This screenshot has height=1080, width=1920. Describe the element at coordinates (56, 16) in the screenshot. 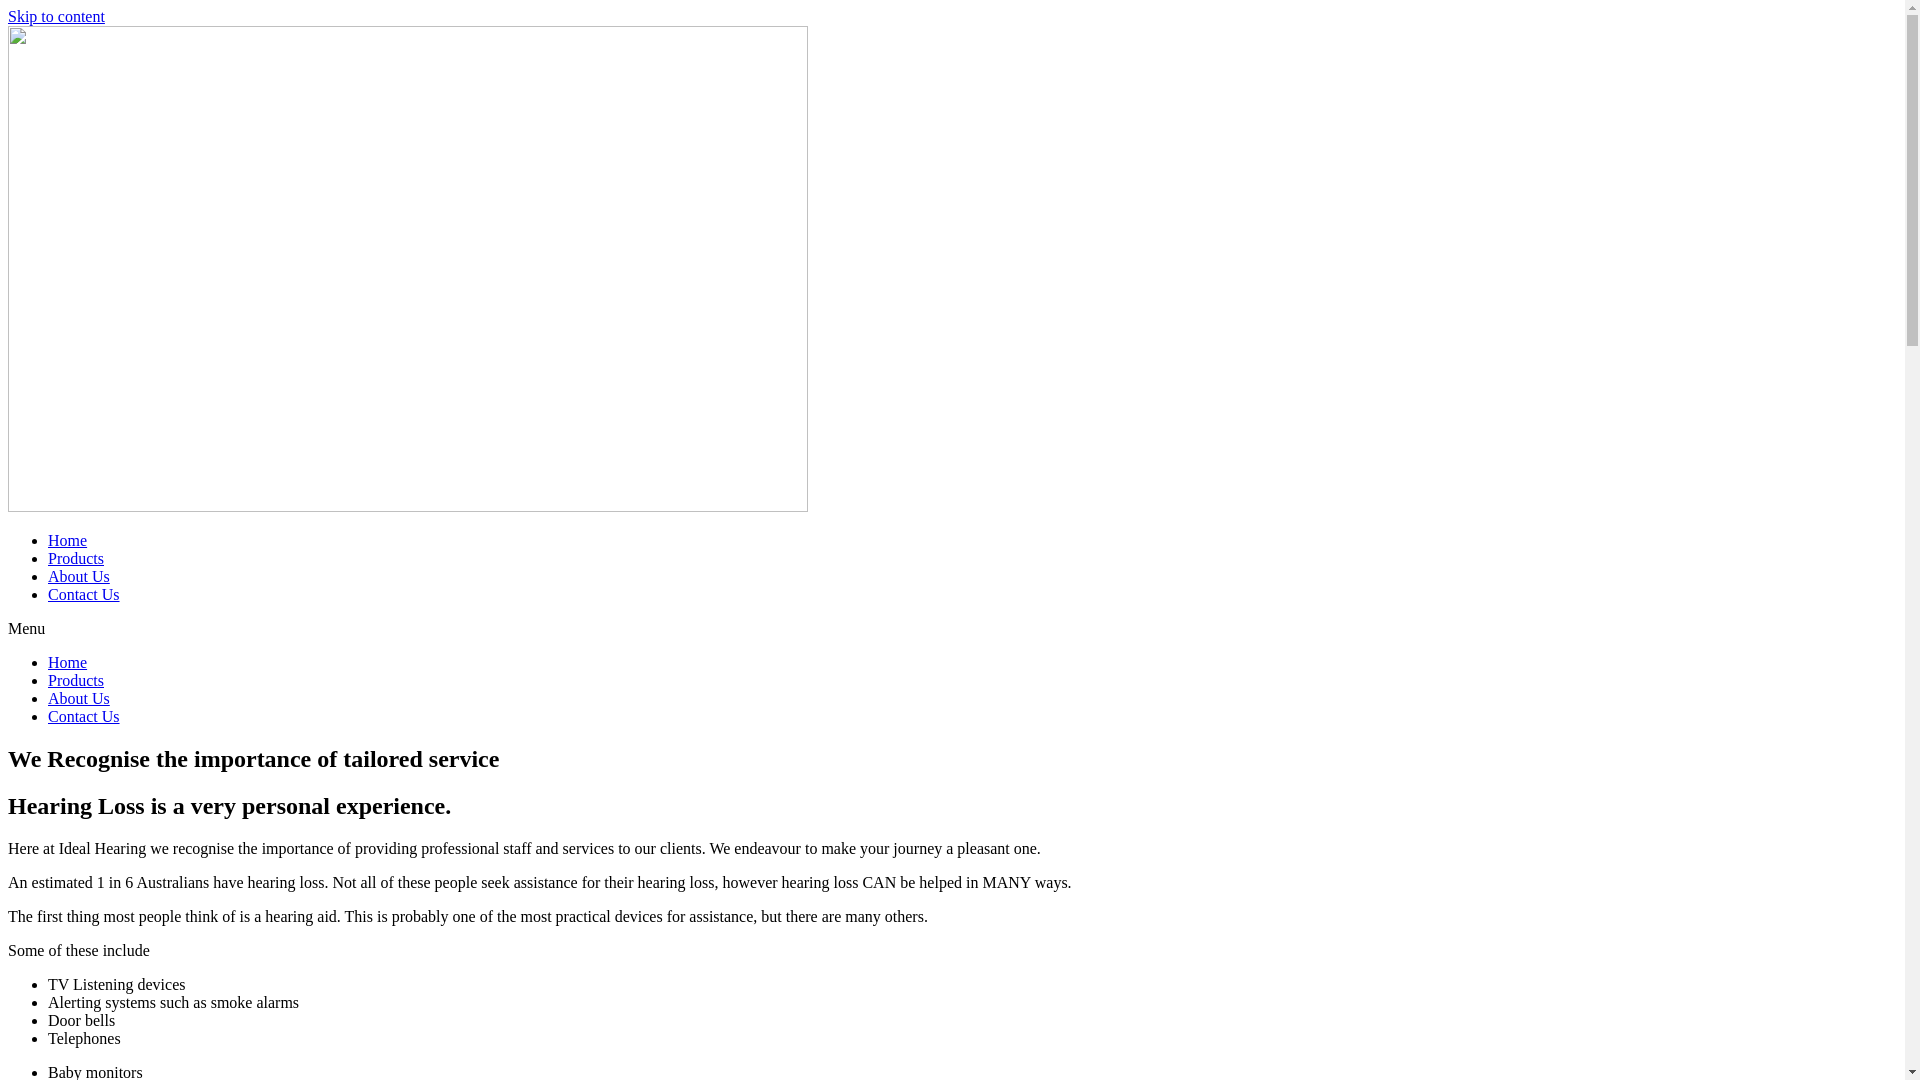

I see `Skip to content` at that location.